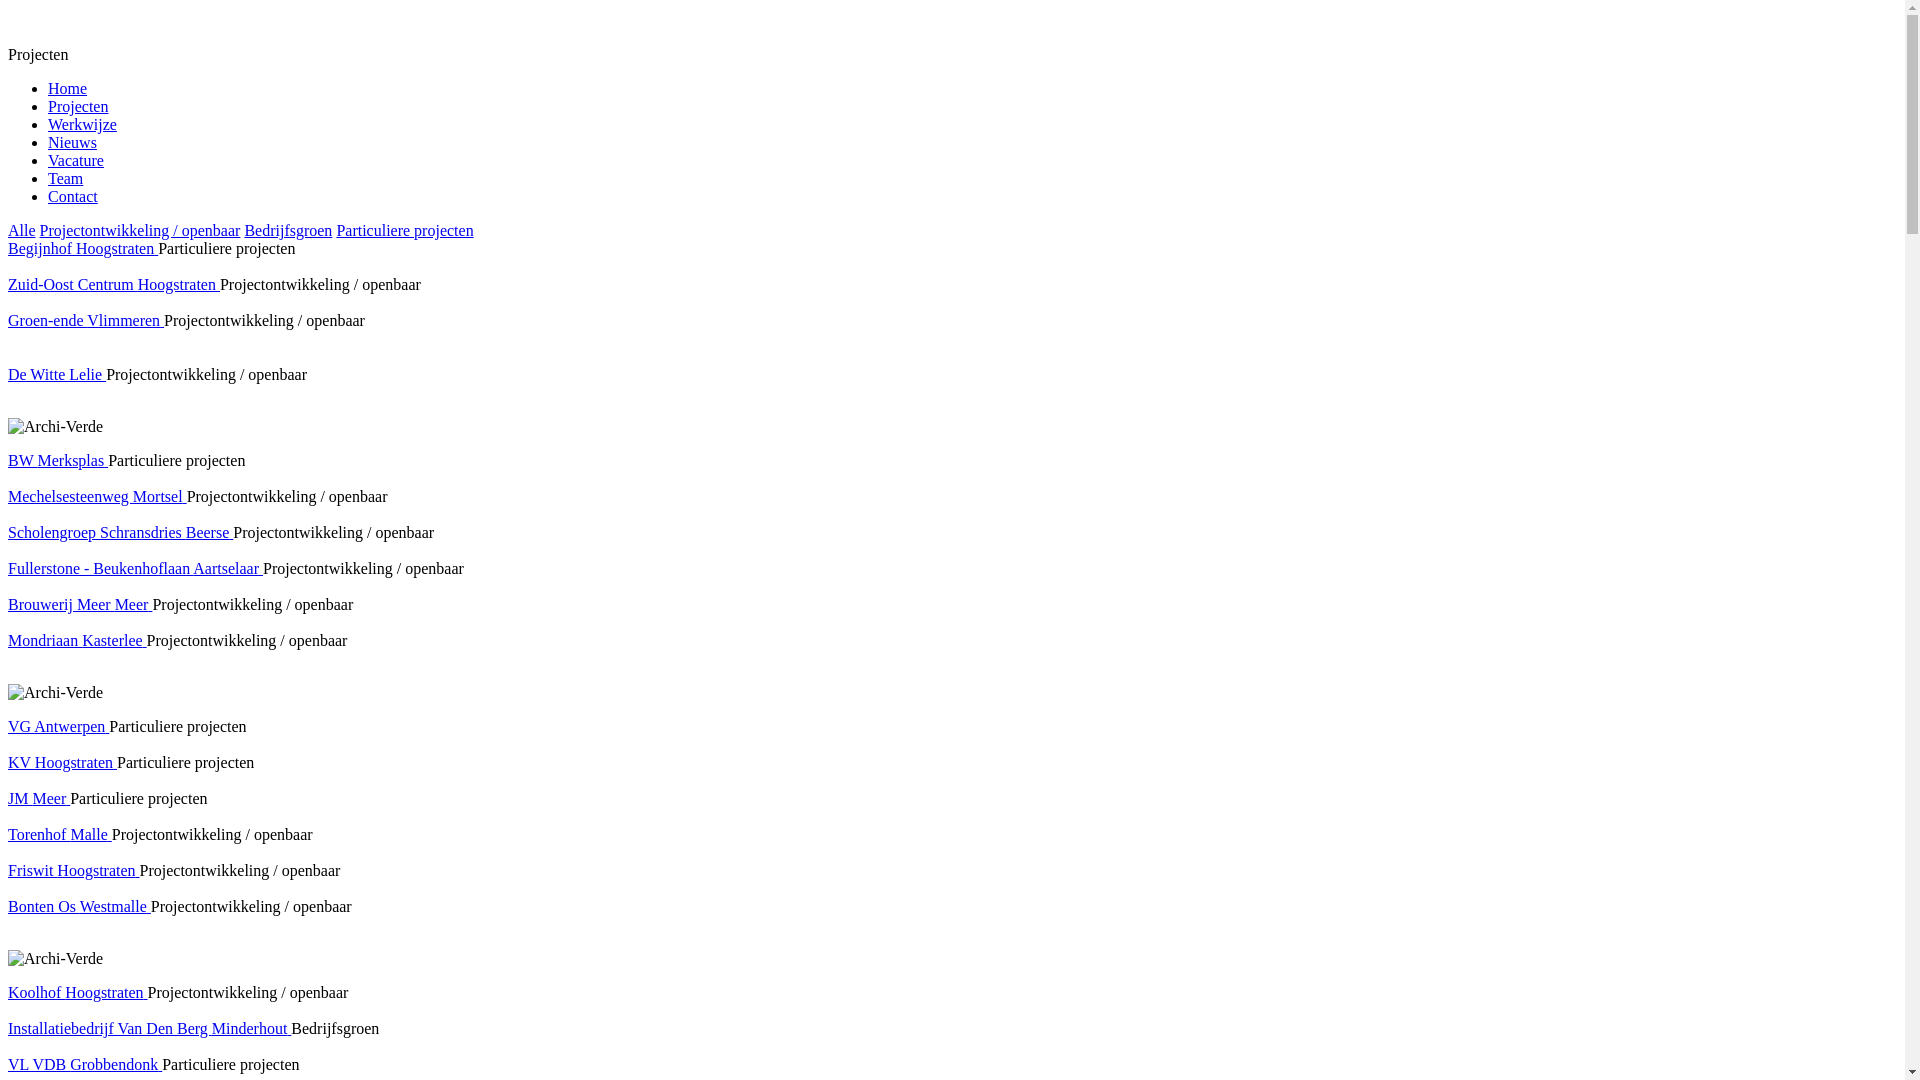 This screenshot has width=1920, height=1080. Describe the element at coordinates (288, 230) in the screenshot. I see `Bedrijfsgroen` at that location.